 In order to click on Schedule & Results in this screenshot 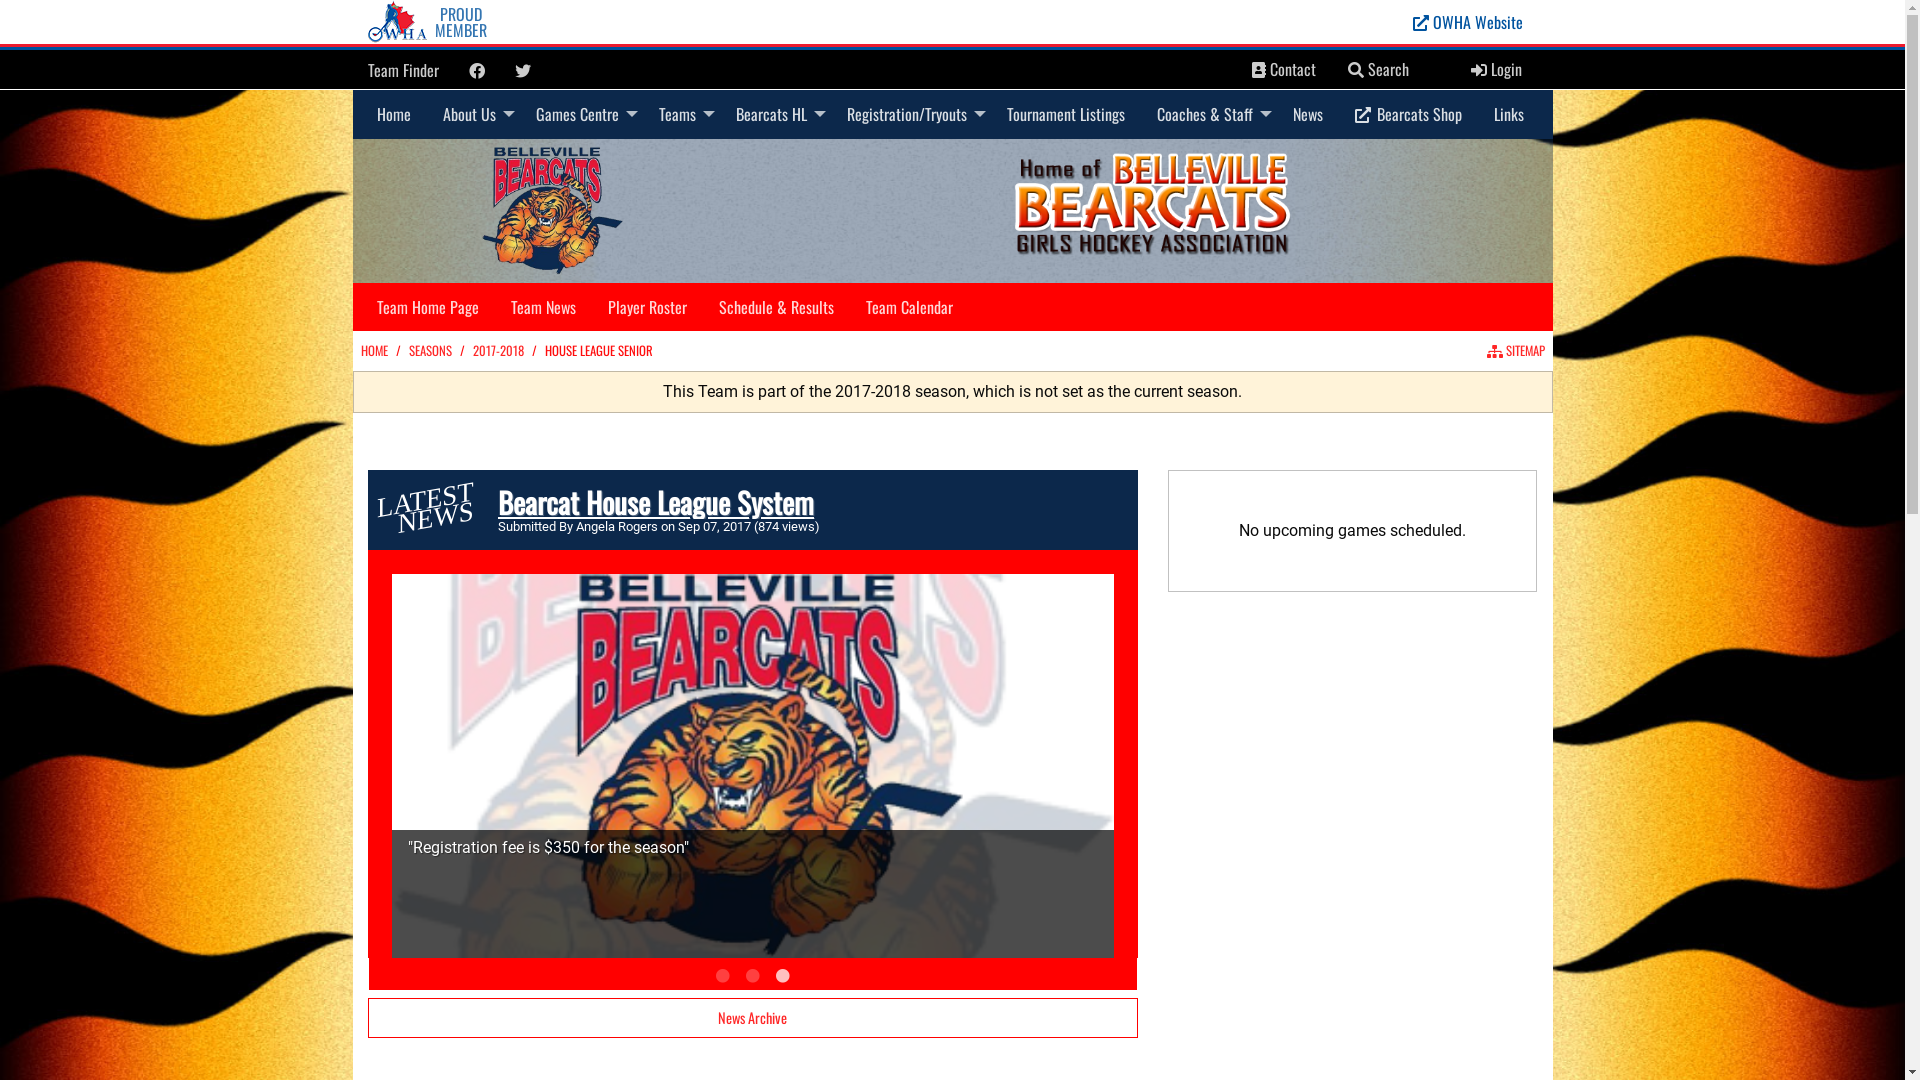, I will do `click(776, 307)`.